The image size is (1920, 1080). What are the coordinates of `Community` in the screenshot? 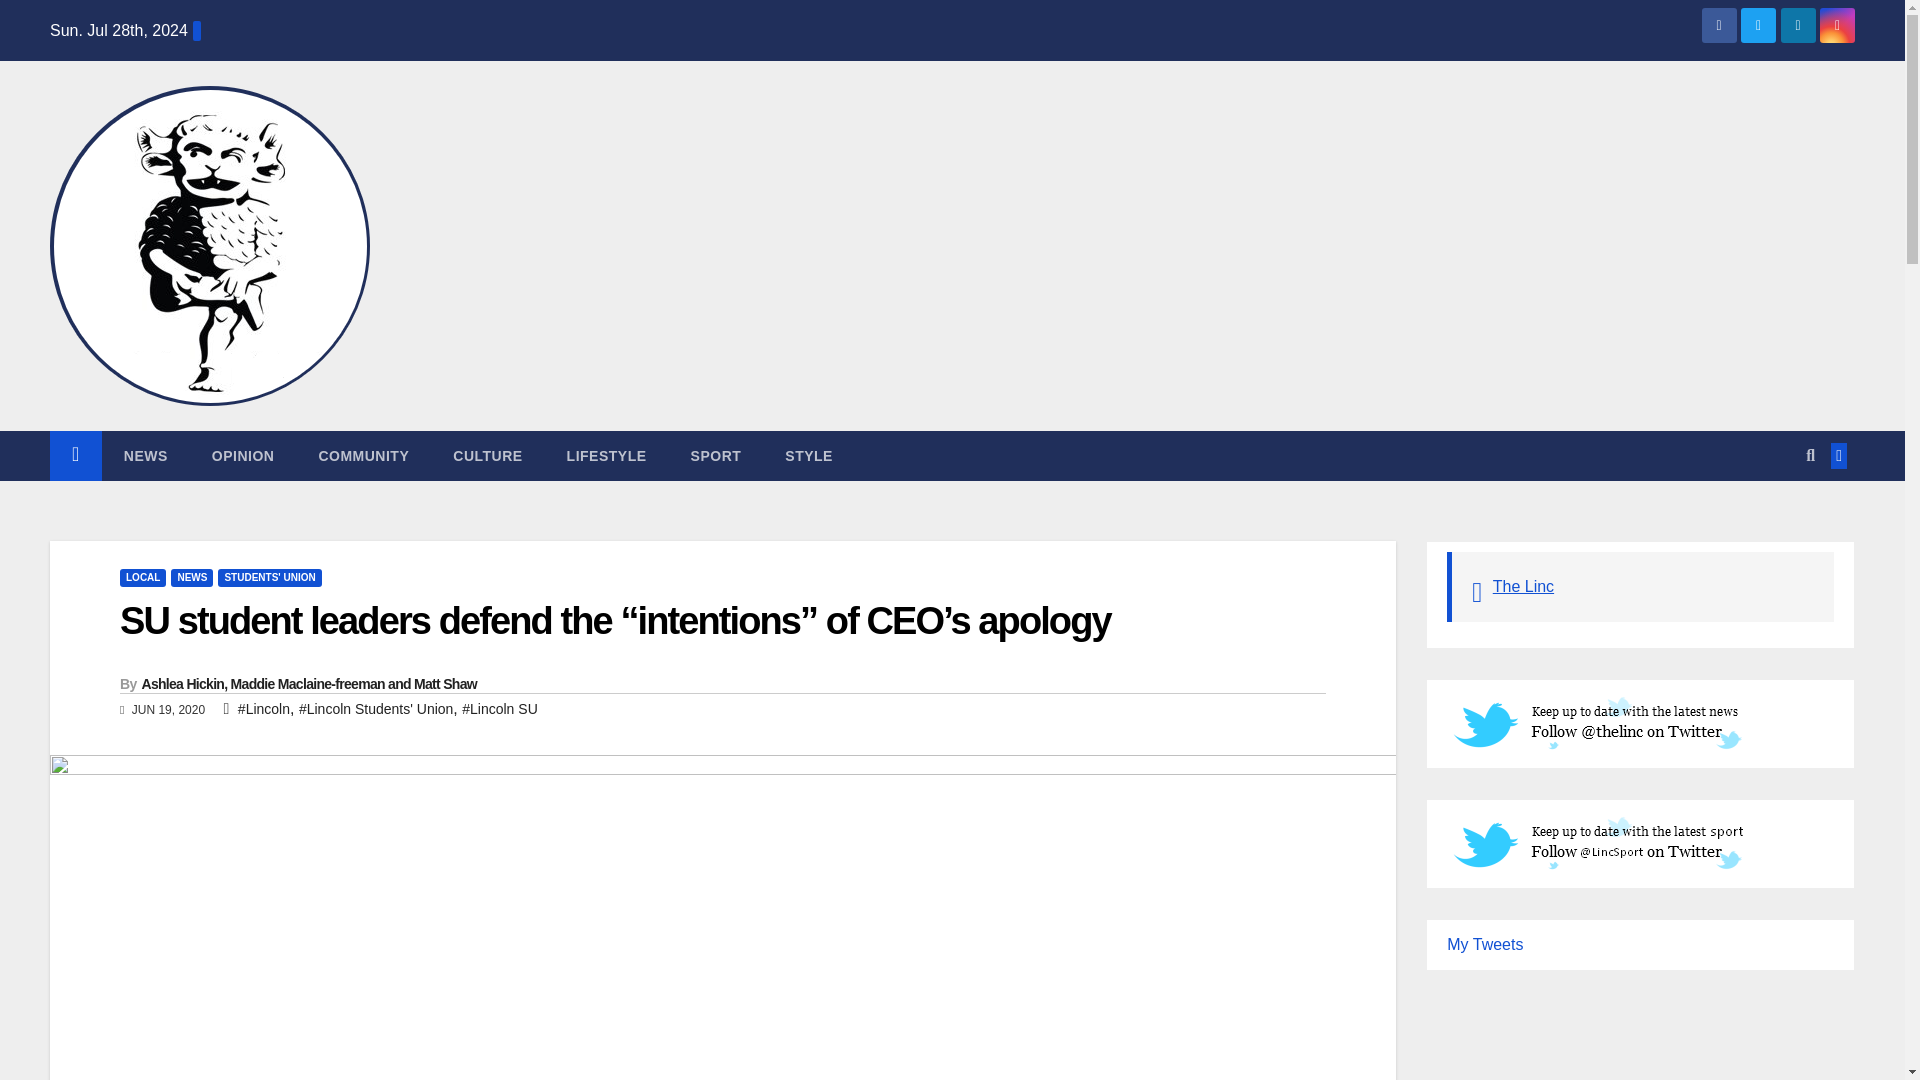 It's located at (362, 455).